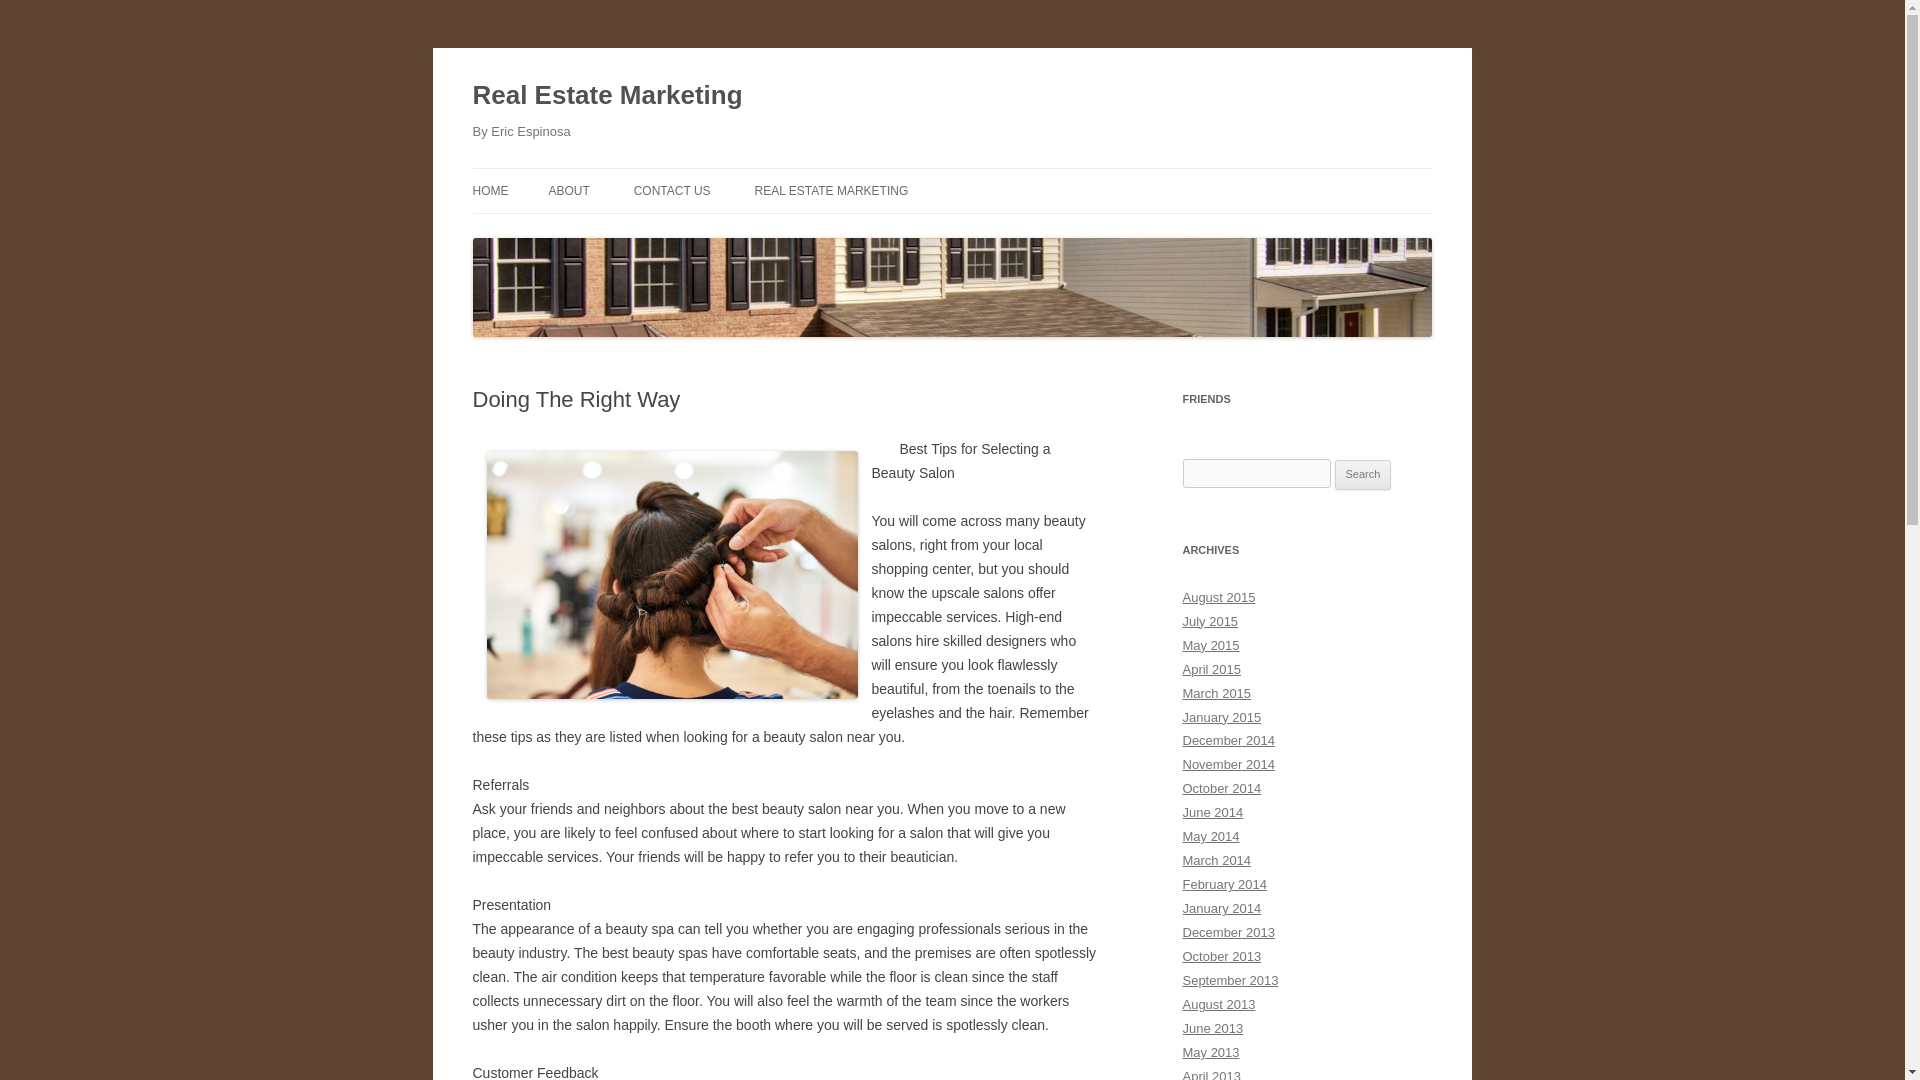  I want to click on June 2013, so click(1212, 1028).